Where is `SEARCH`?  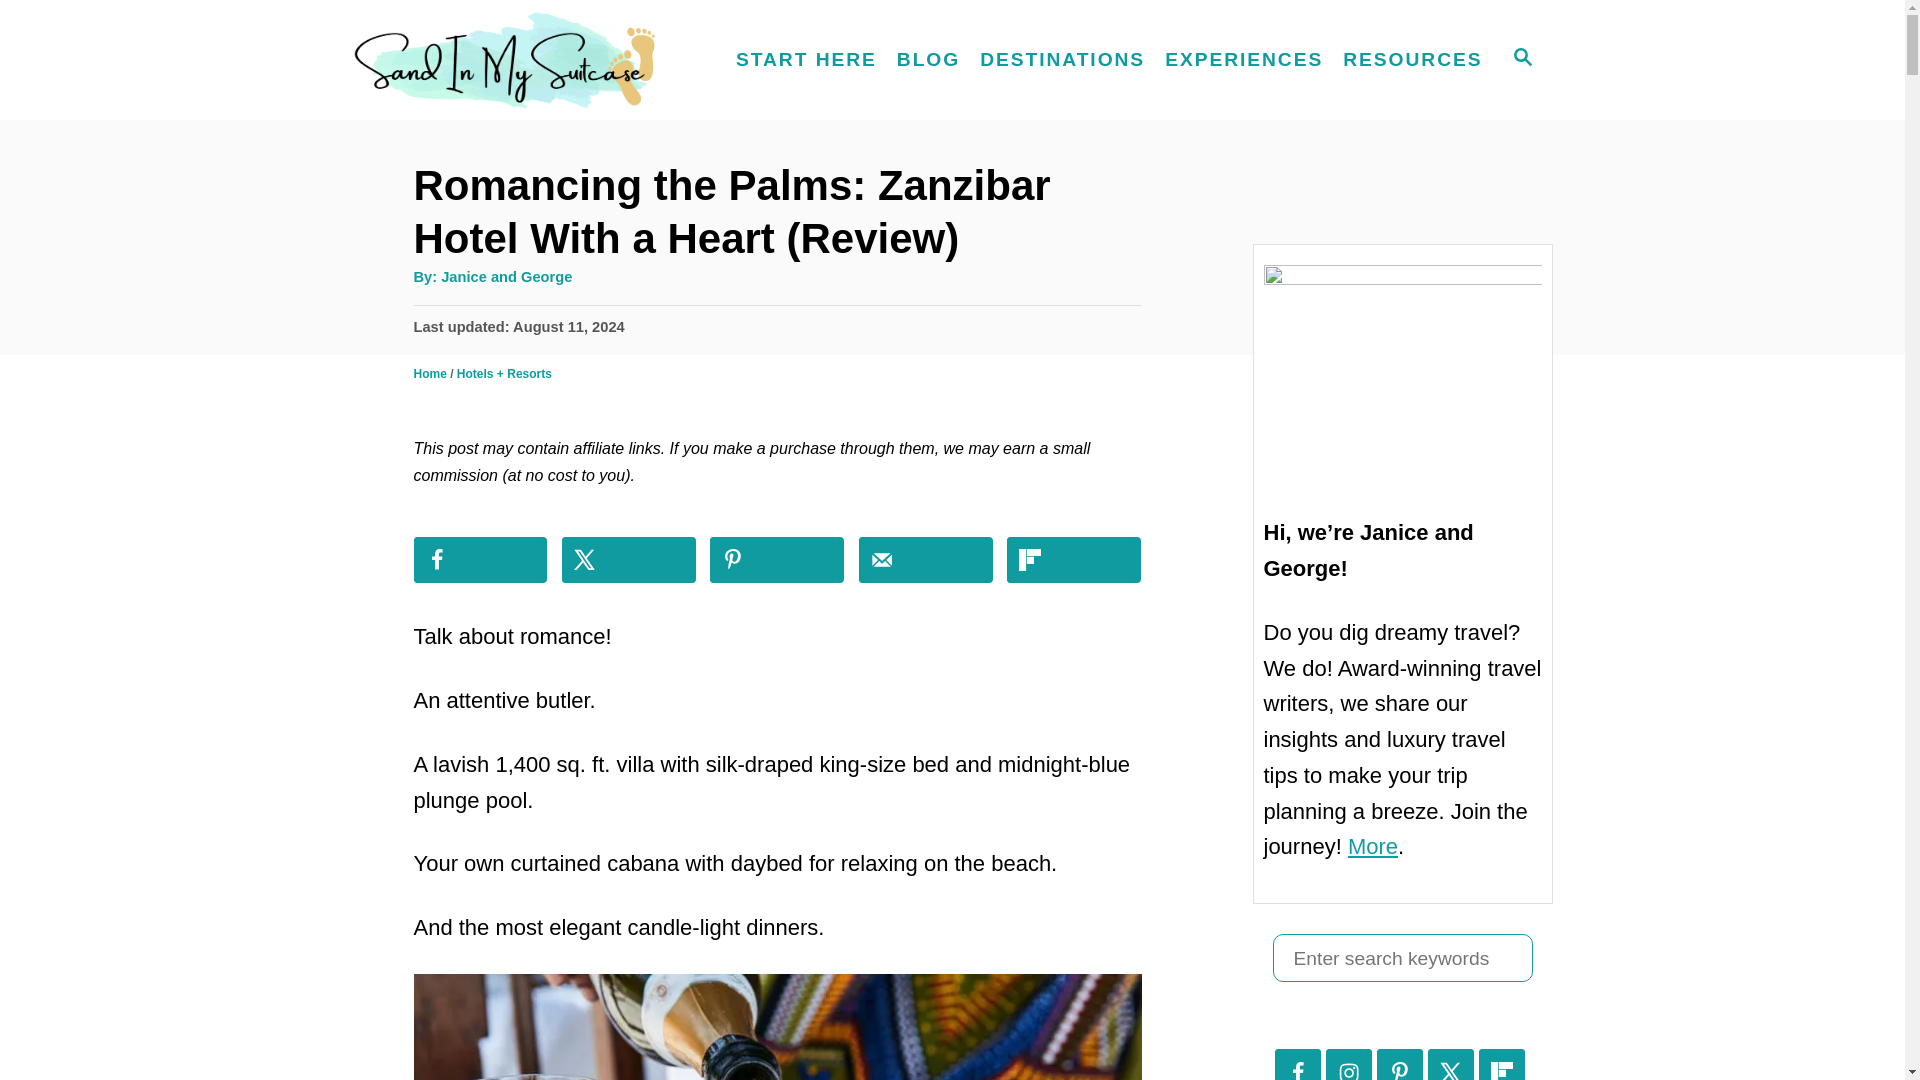
SEARCH is located at coordinates (1521, 60).